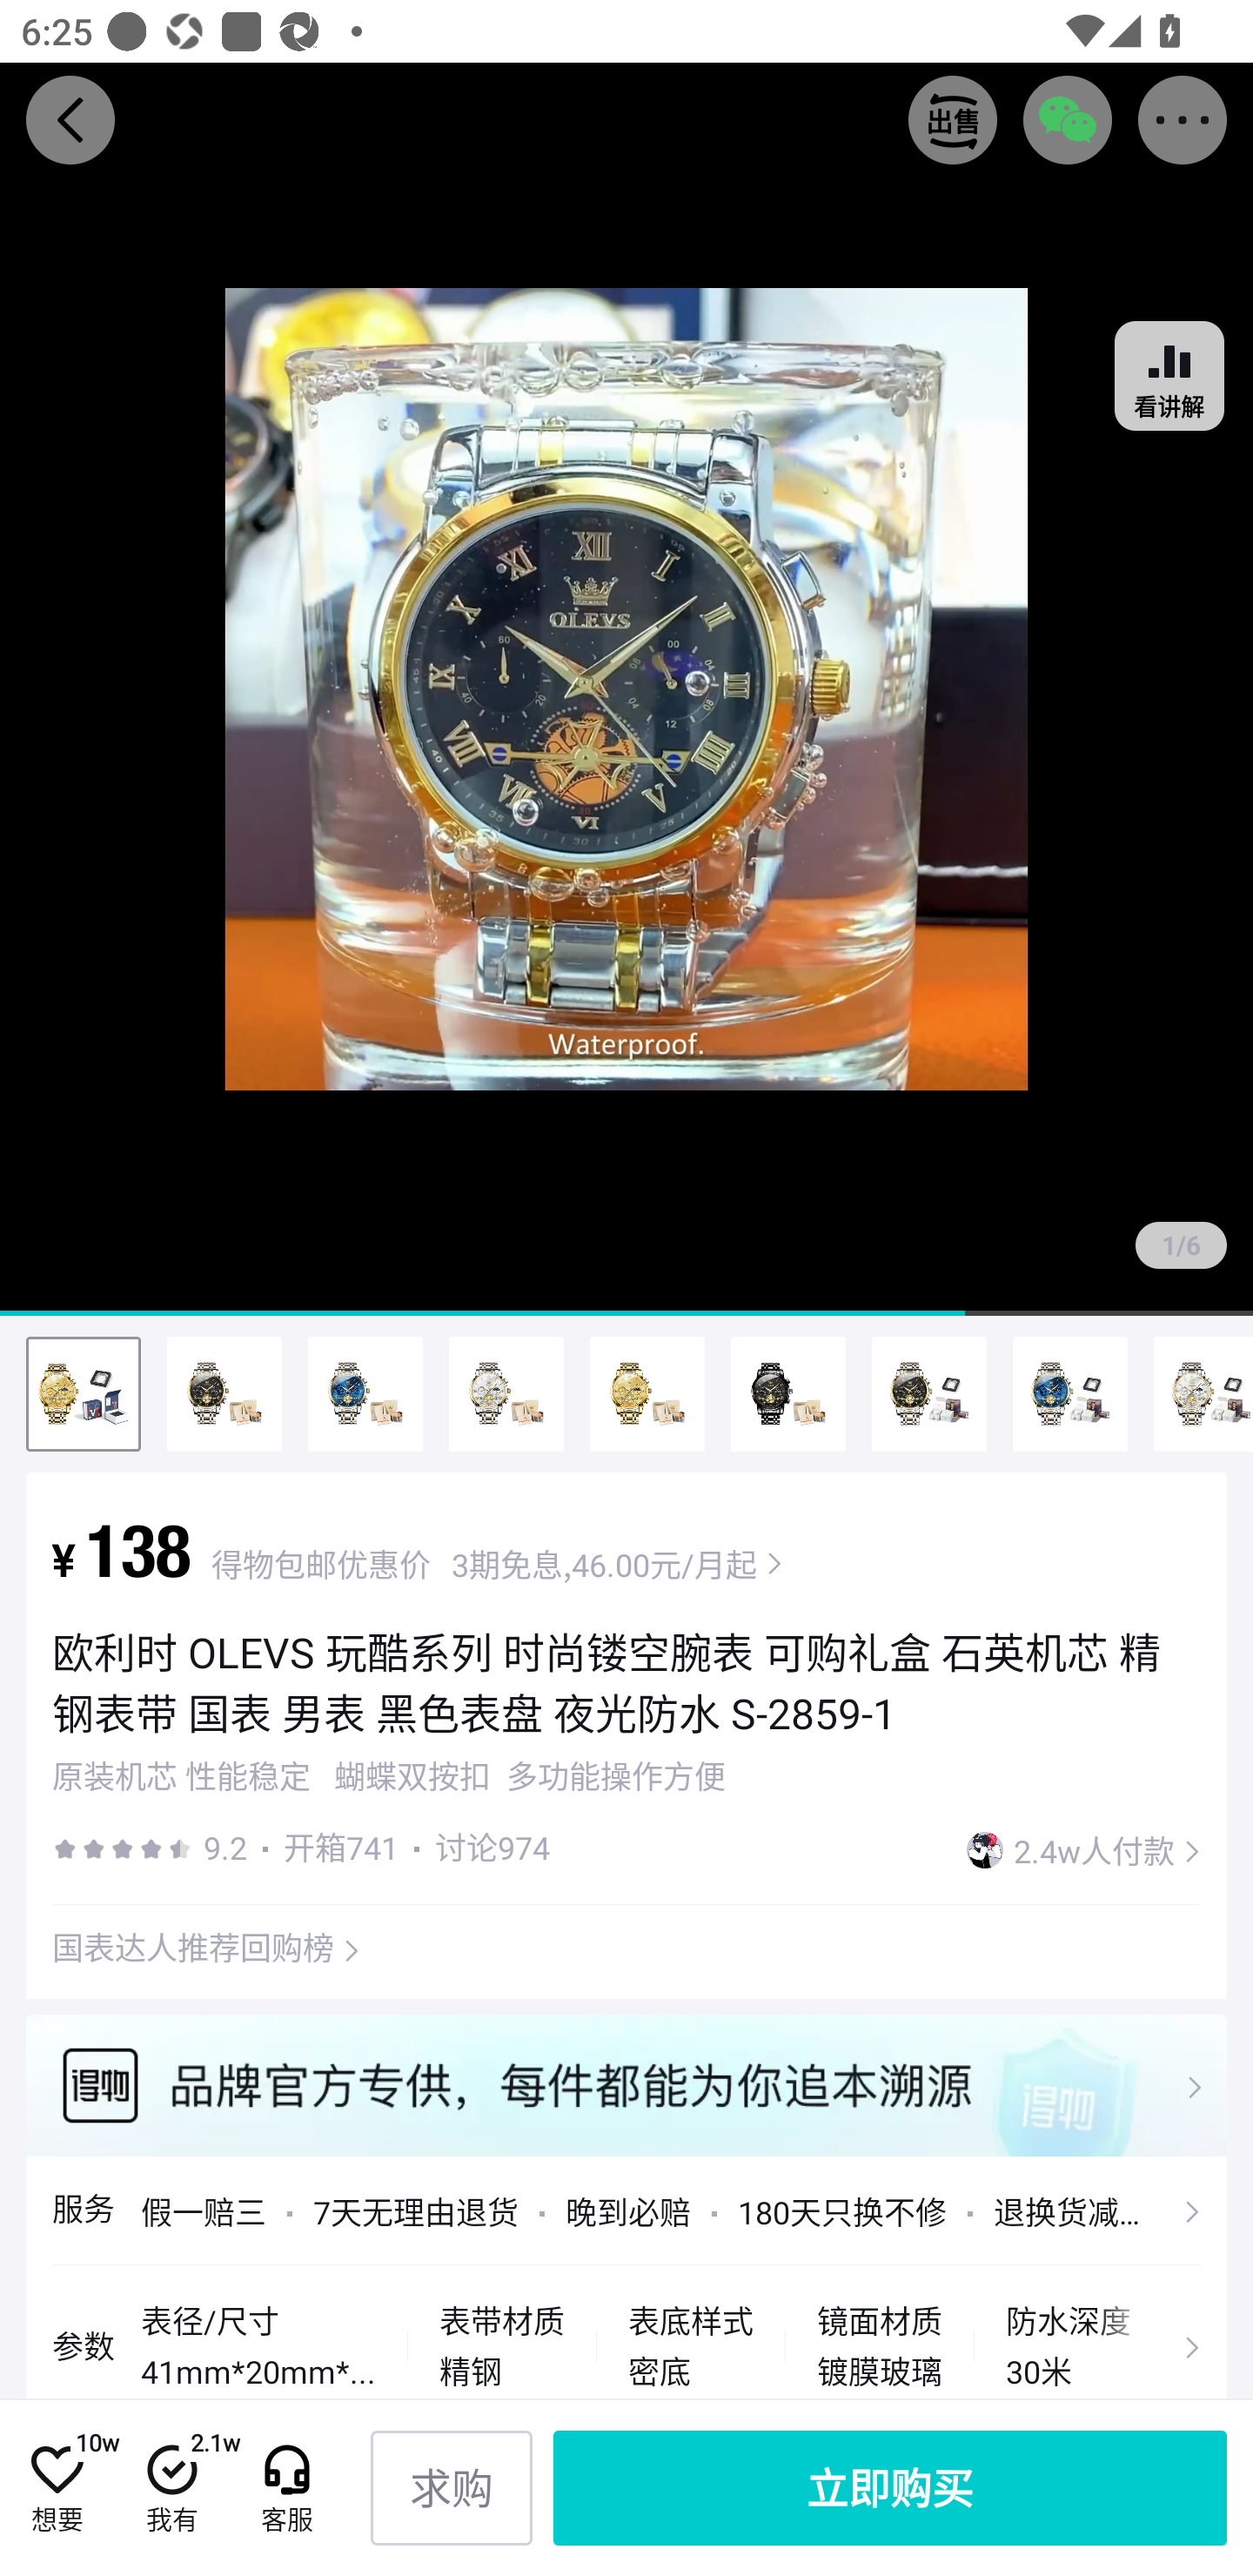 This screenshot has width=1253, height=2576. Describe the element at coordinates (626, 689) in the screenshot. I see `77.0` at that location.